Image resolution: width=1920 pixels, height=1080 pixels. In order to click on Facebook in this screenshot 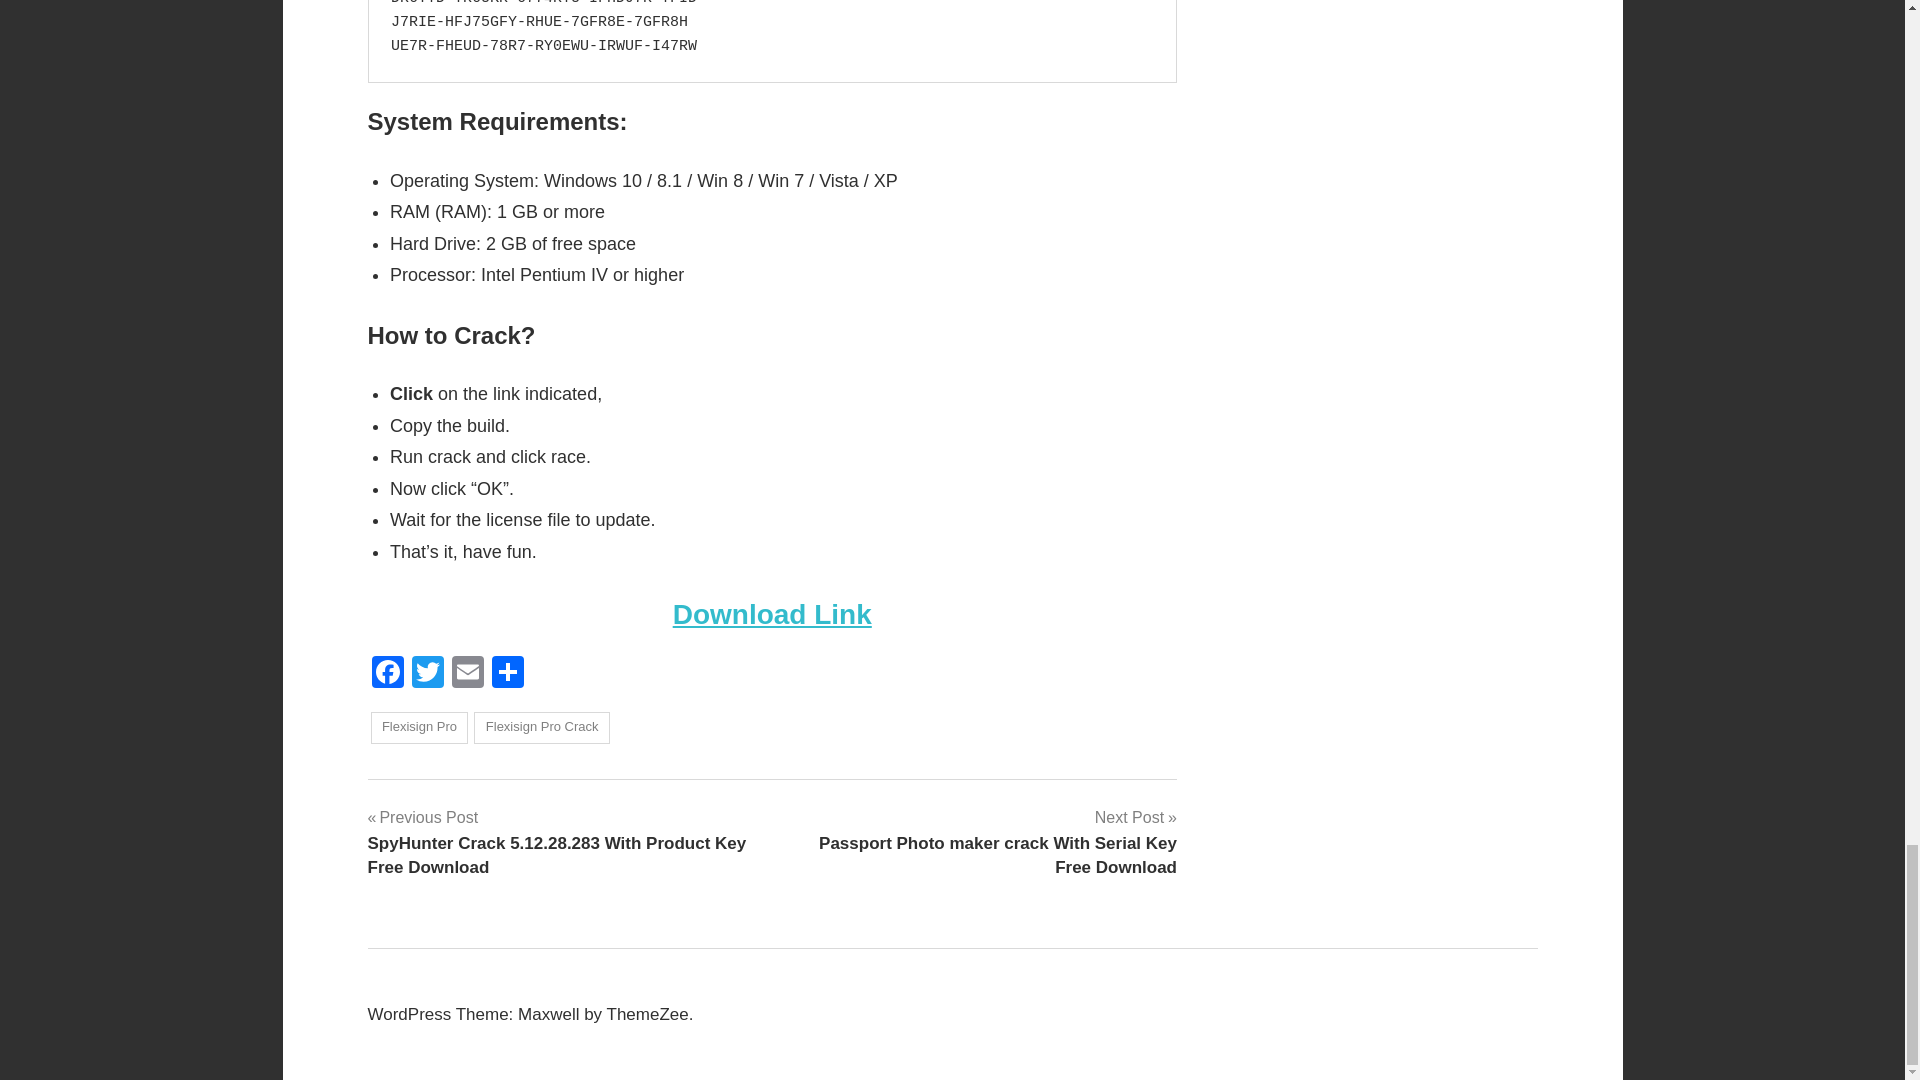, I will do `click(388, 674)`.